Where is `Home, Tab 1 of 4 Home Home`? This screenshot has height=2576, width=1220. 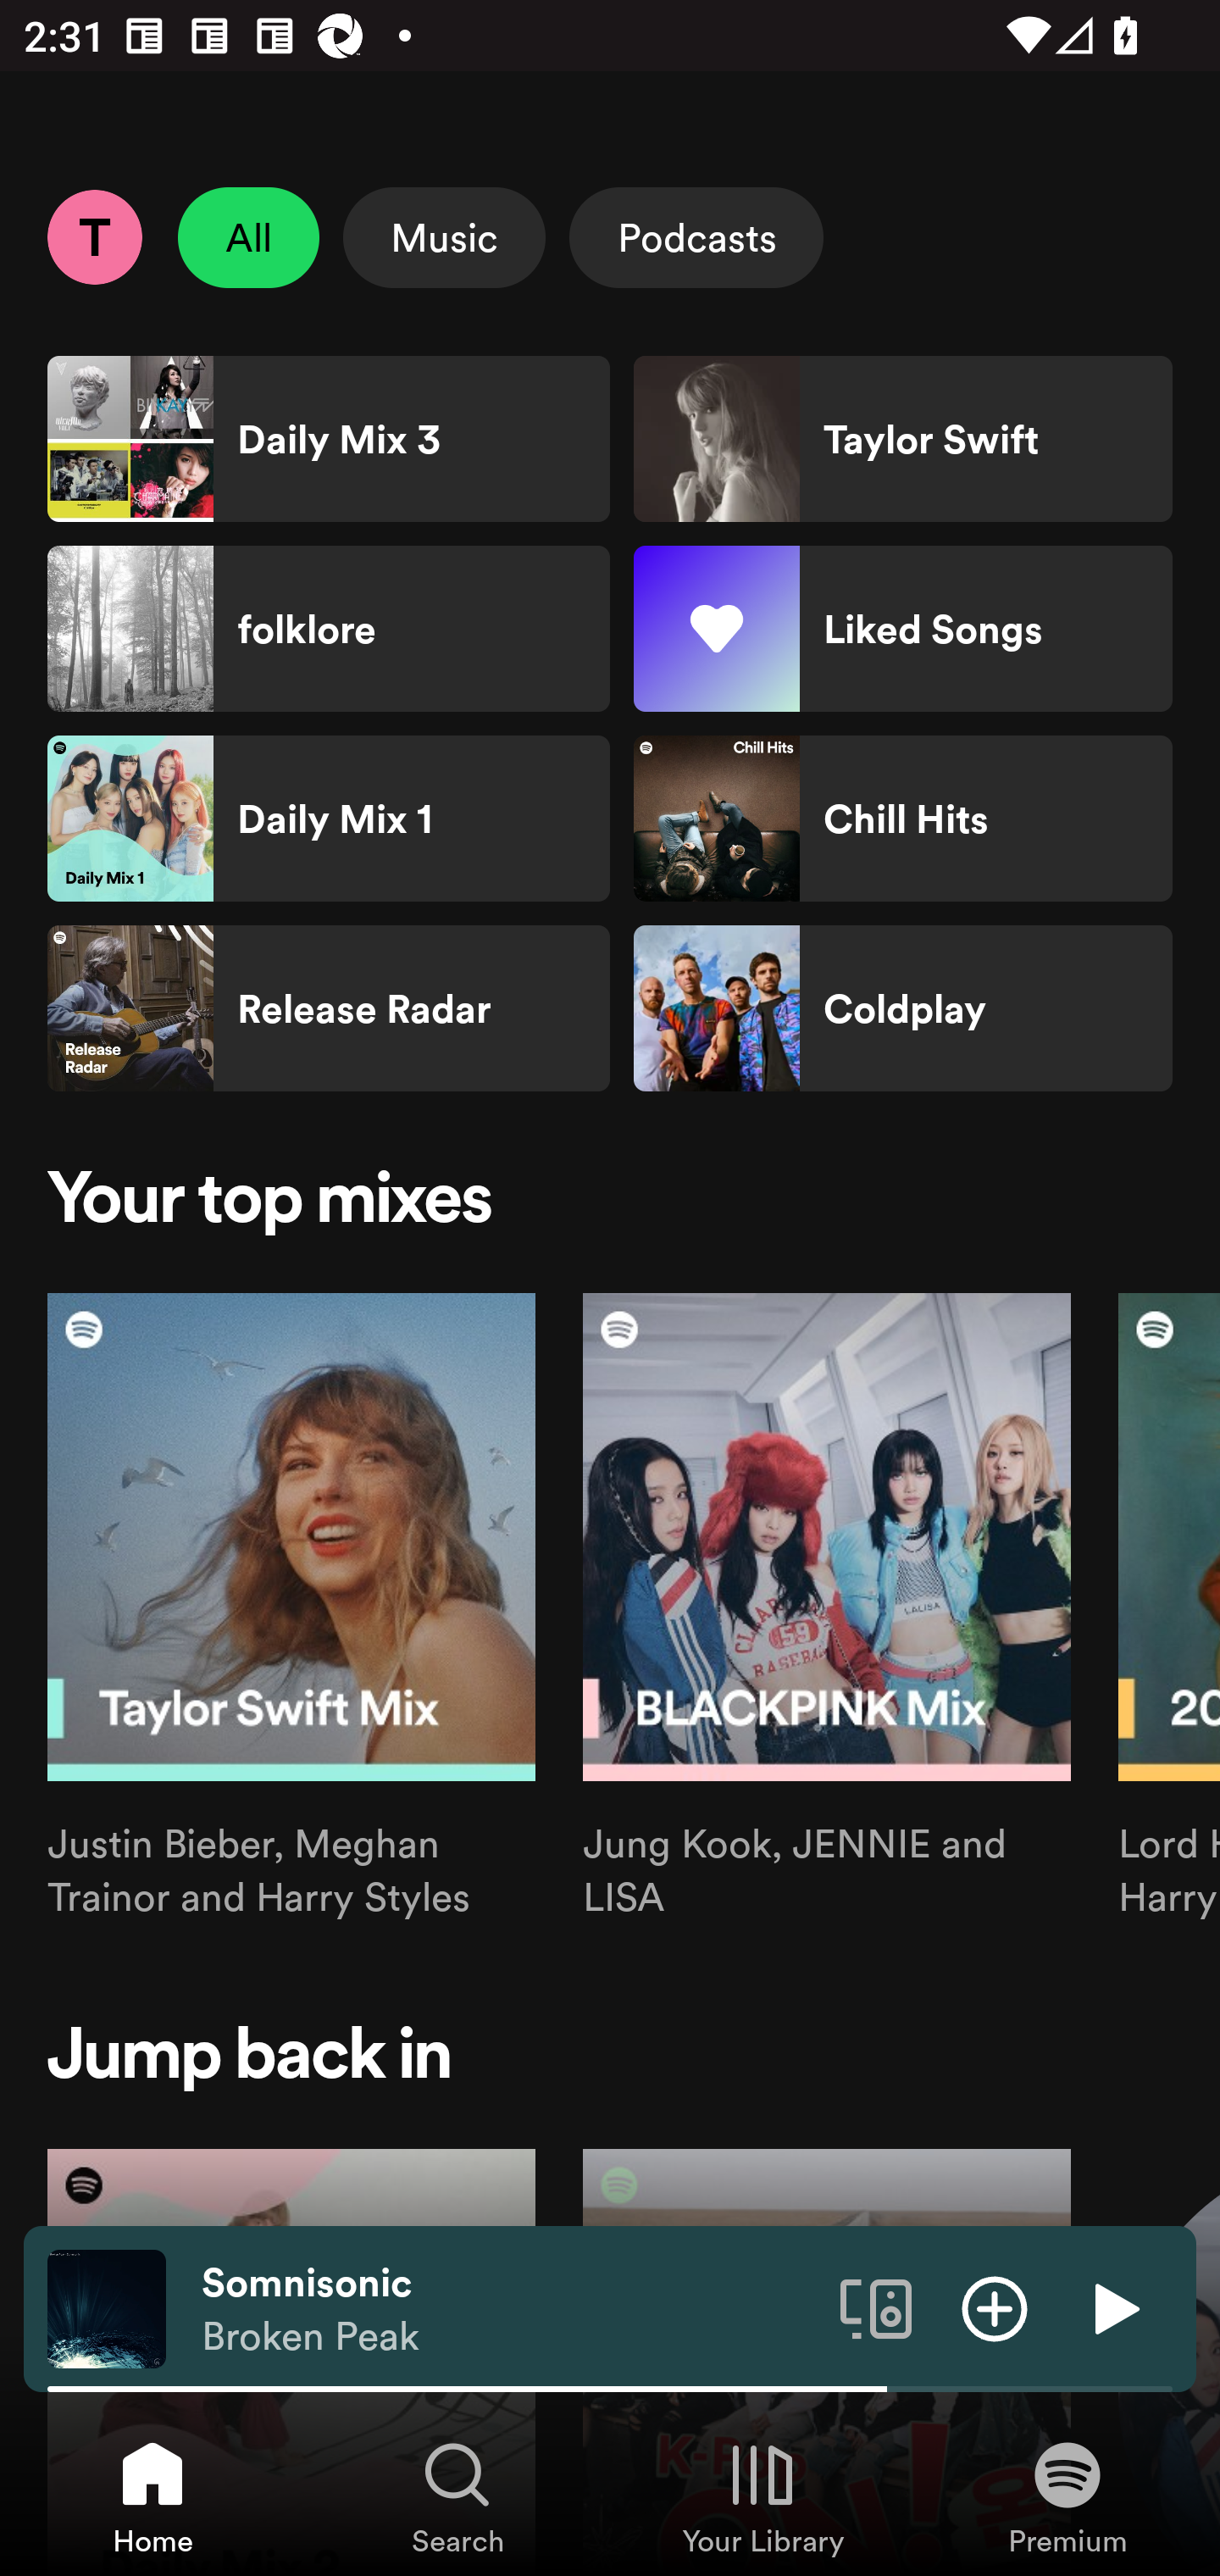 Home, Tab 1 of 4 Home Home is located at coordinates (152, 2496).